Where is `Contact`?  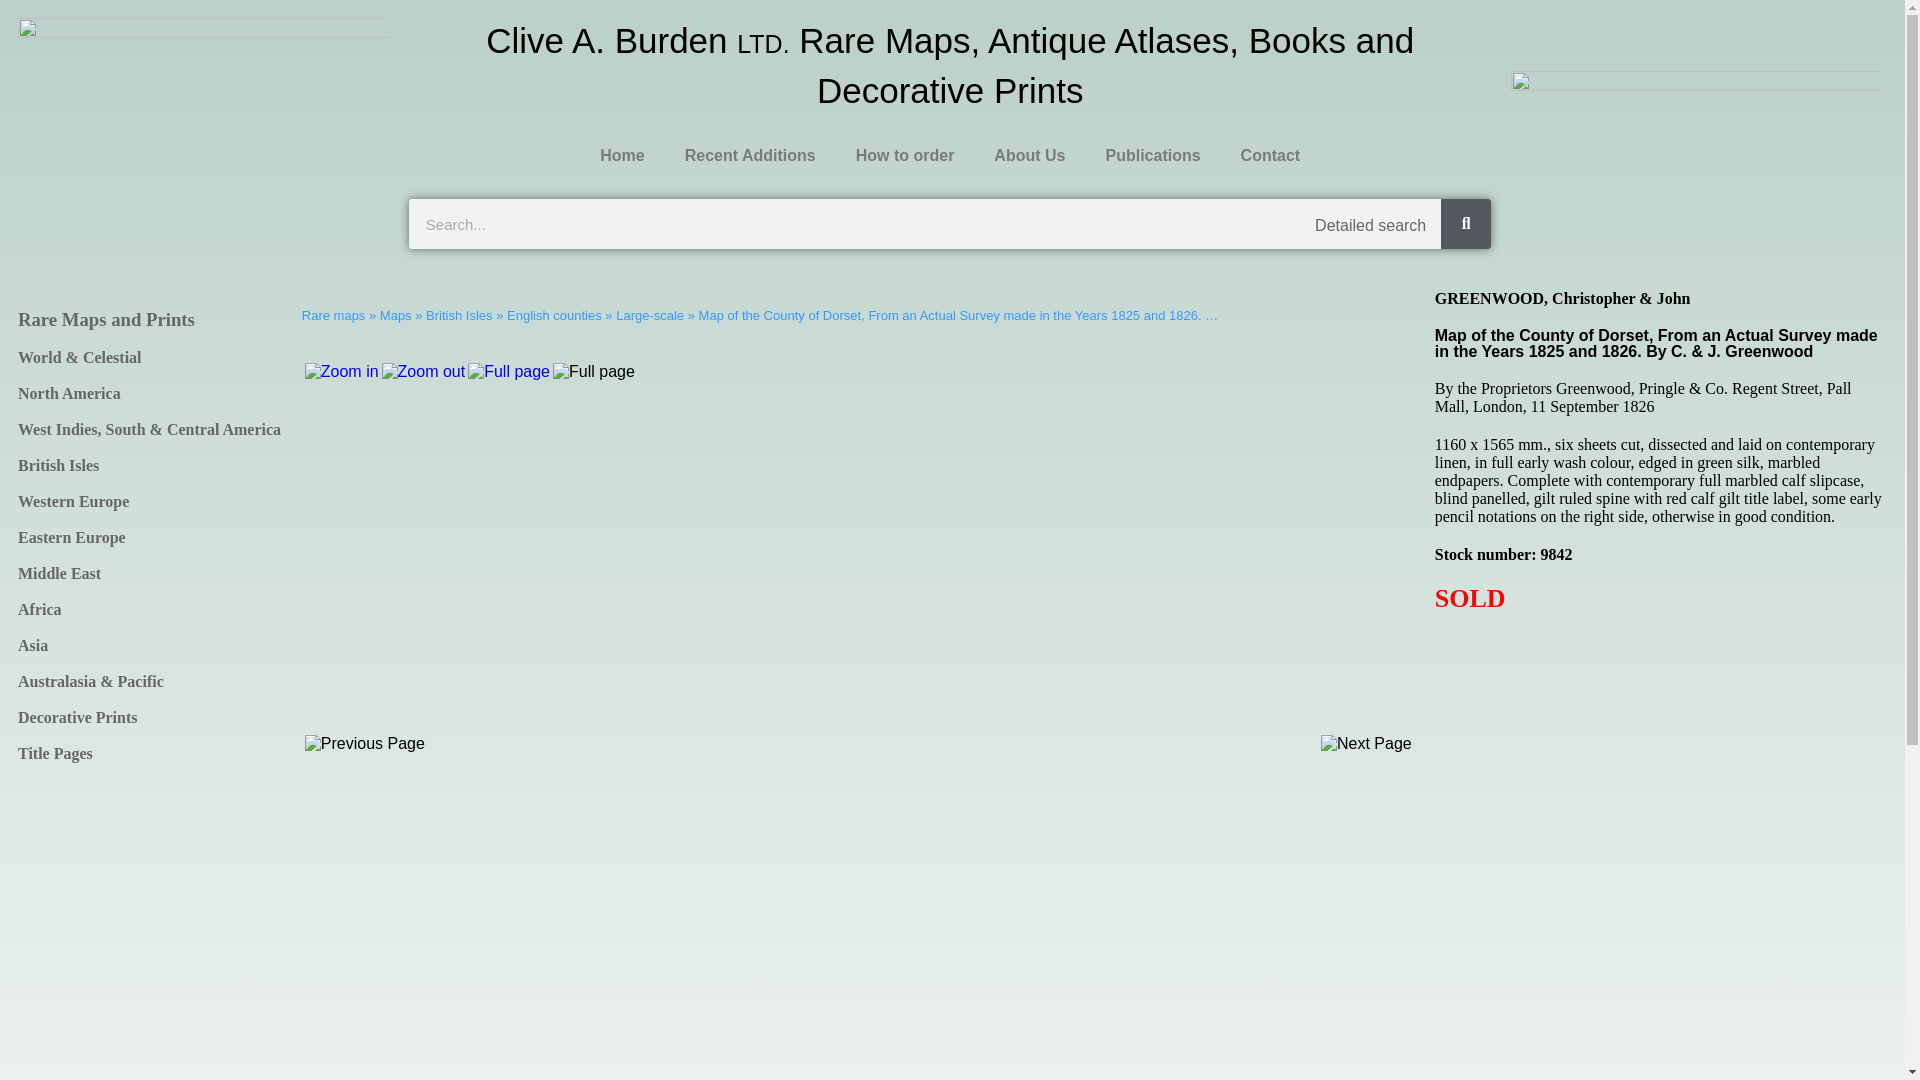 Contact is located at coordinates (1270, 156).